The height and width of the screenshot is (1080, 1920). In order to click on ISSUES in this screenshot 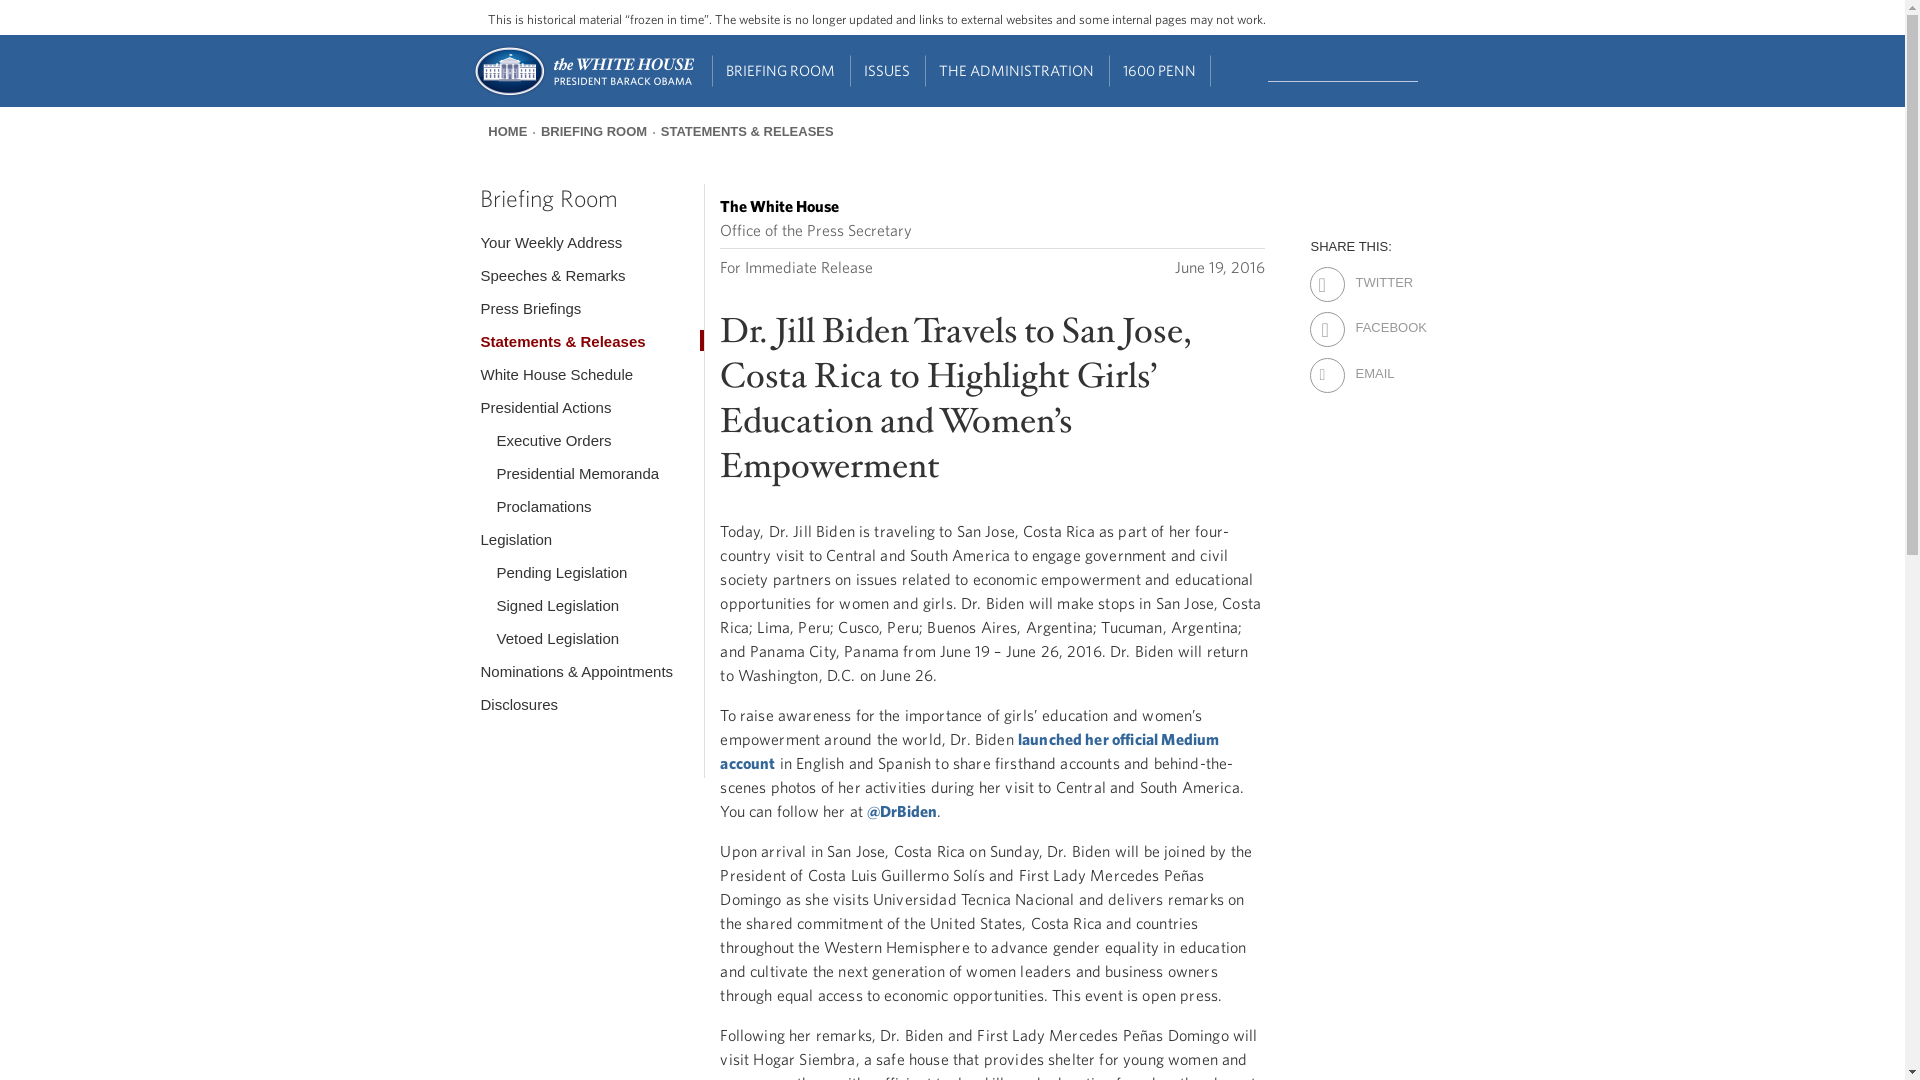, I will do `click(888, 71)`.